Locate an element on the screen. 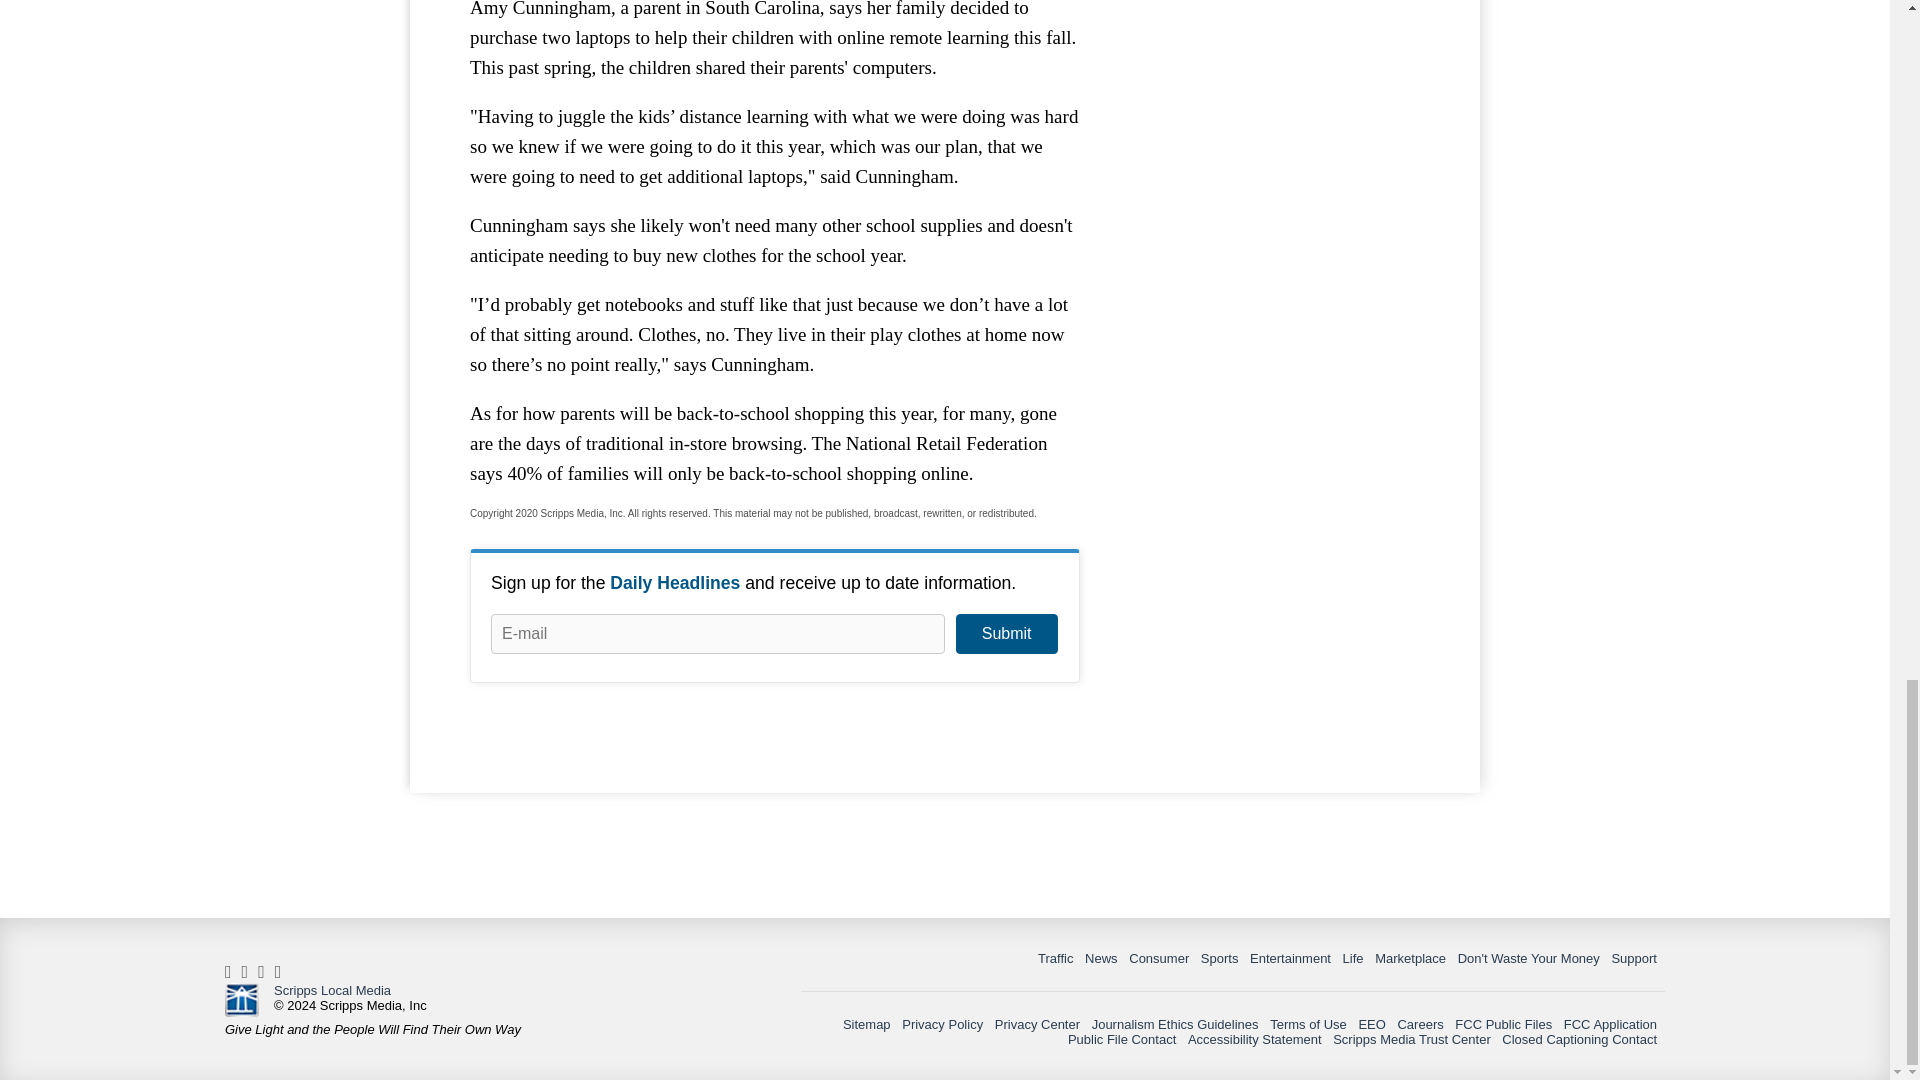 This screenshot has width=1920, height=1080. Submit is located at coordinates (1006, 634).